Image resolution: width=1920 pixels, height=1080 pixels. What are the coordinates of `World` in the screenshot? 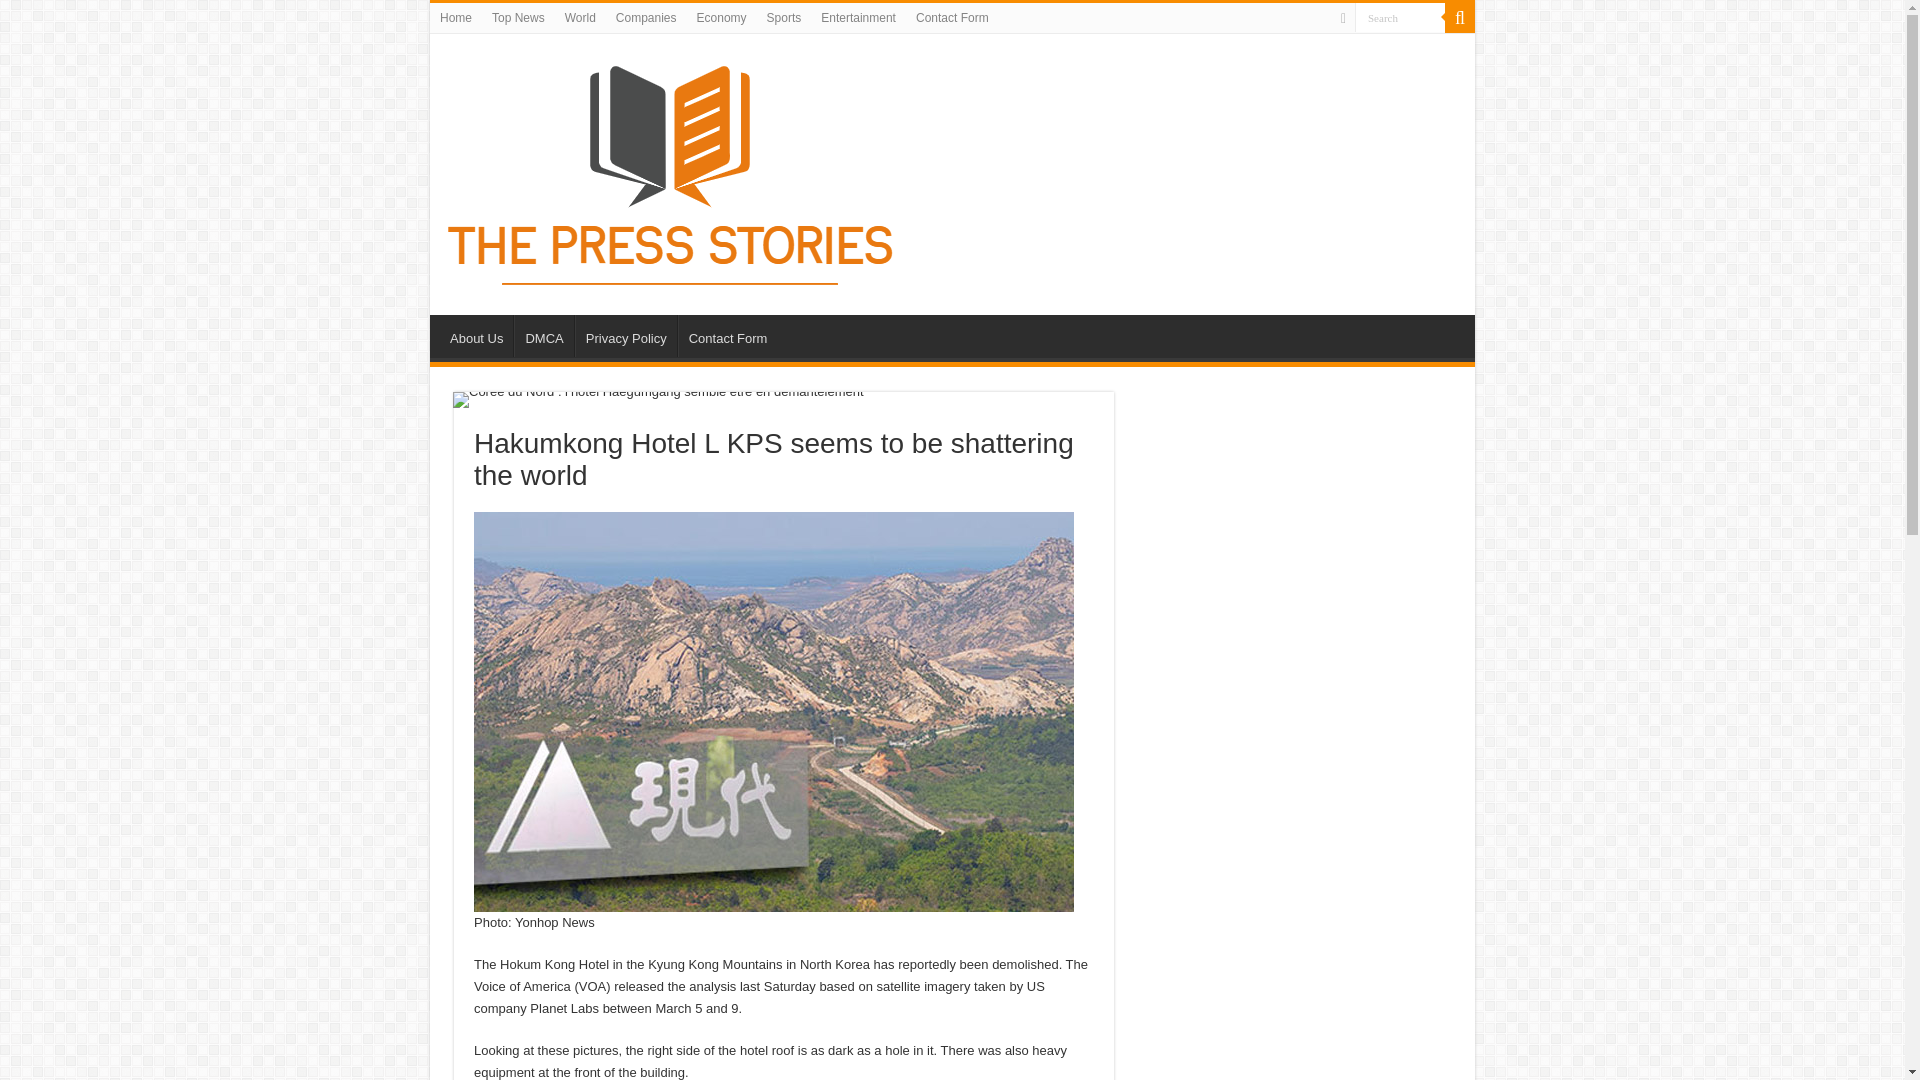 It's located at (580, 18).